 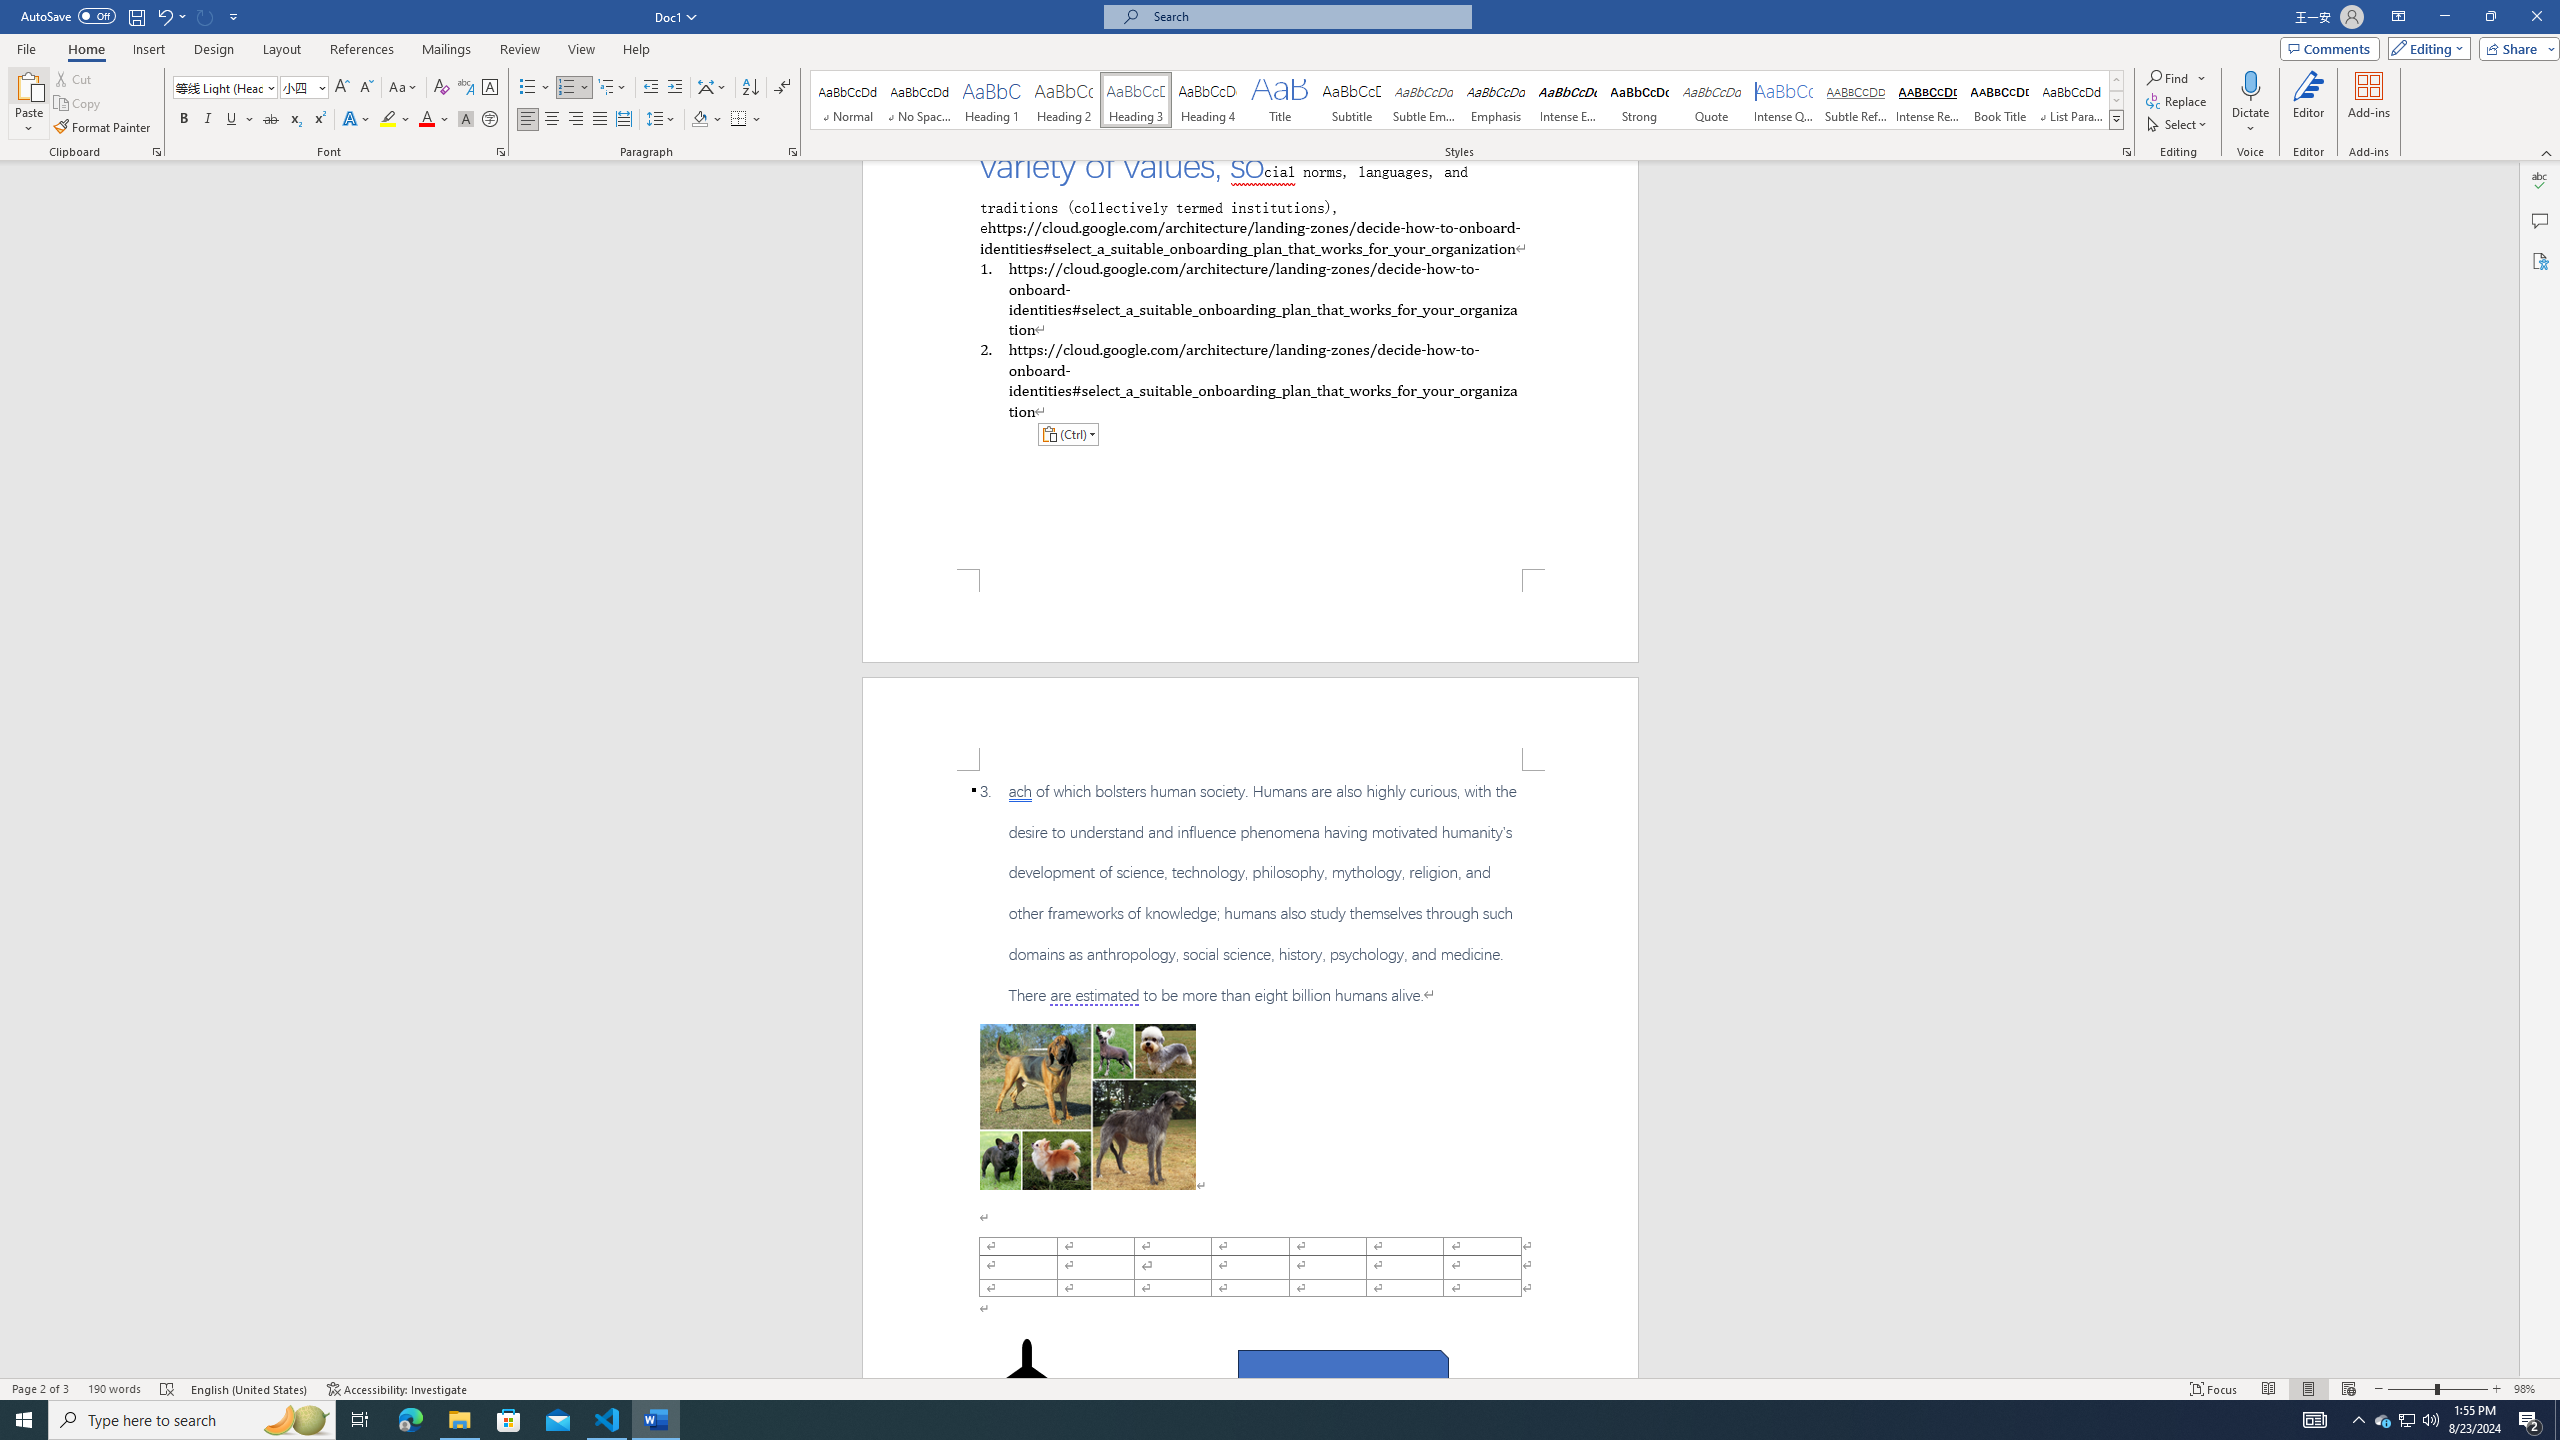 I want to click on Justify, so click(x=600, y=120).